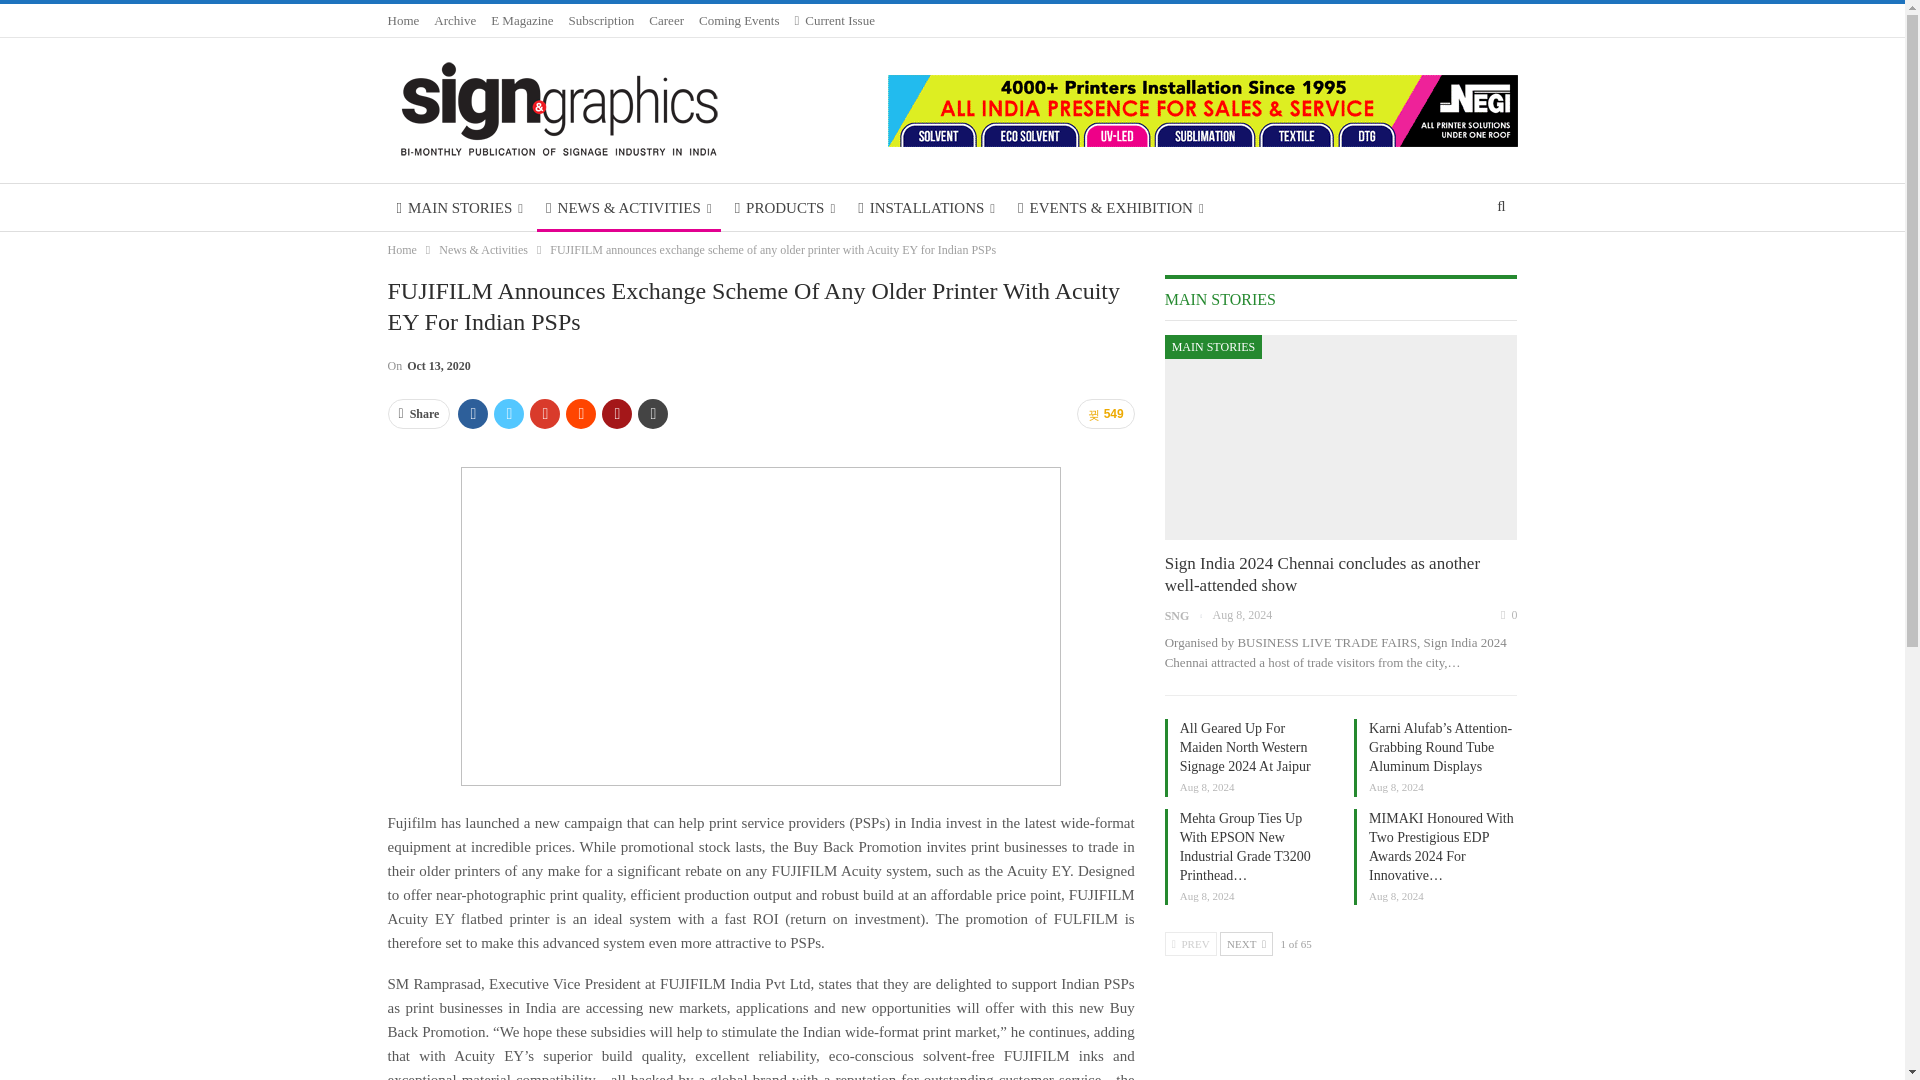 The image size is (1920, 1080). What do you see at coordinates (460, 208) in the screenshot?
I see `MAIN STORIES` at bounding box center [460, 208].